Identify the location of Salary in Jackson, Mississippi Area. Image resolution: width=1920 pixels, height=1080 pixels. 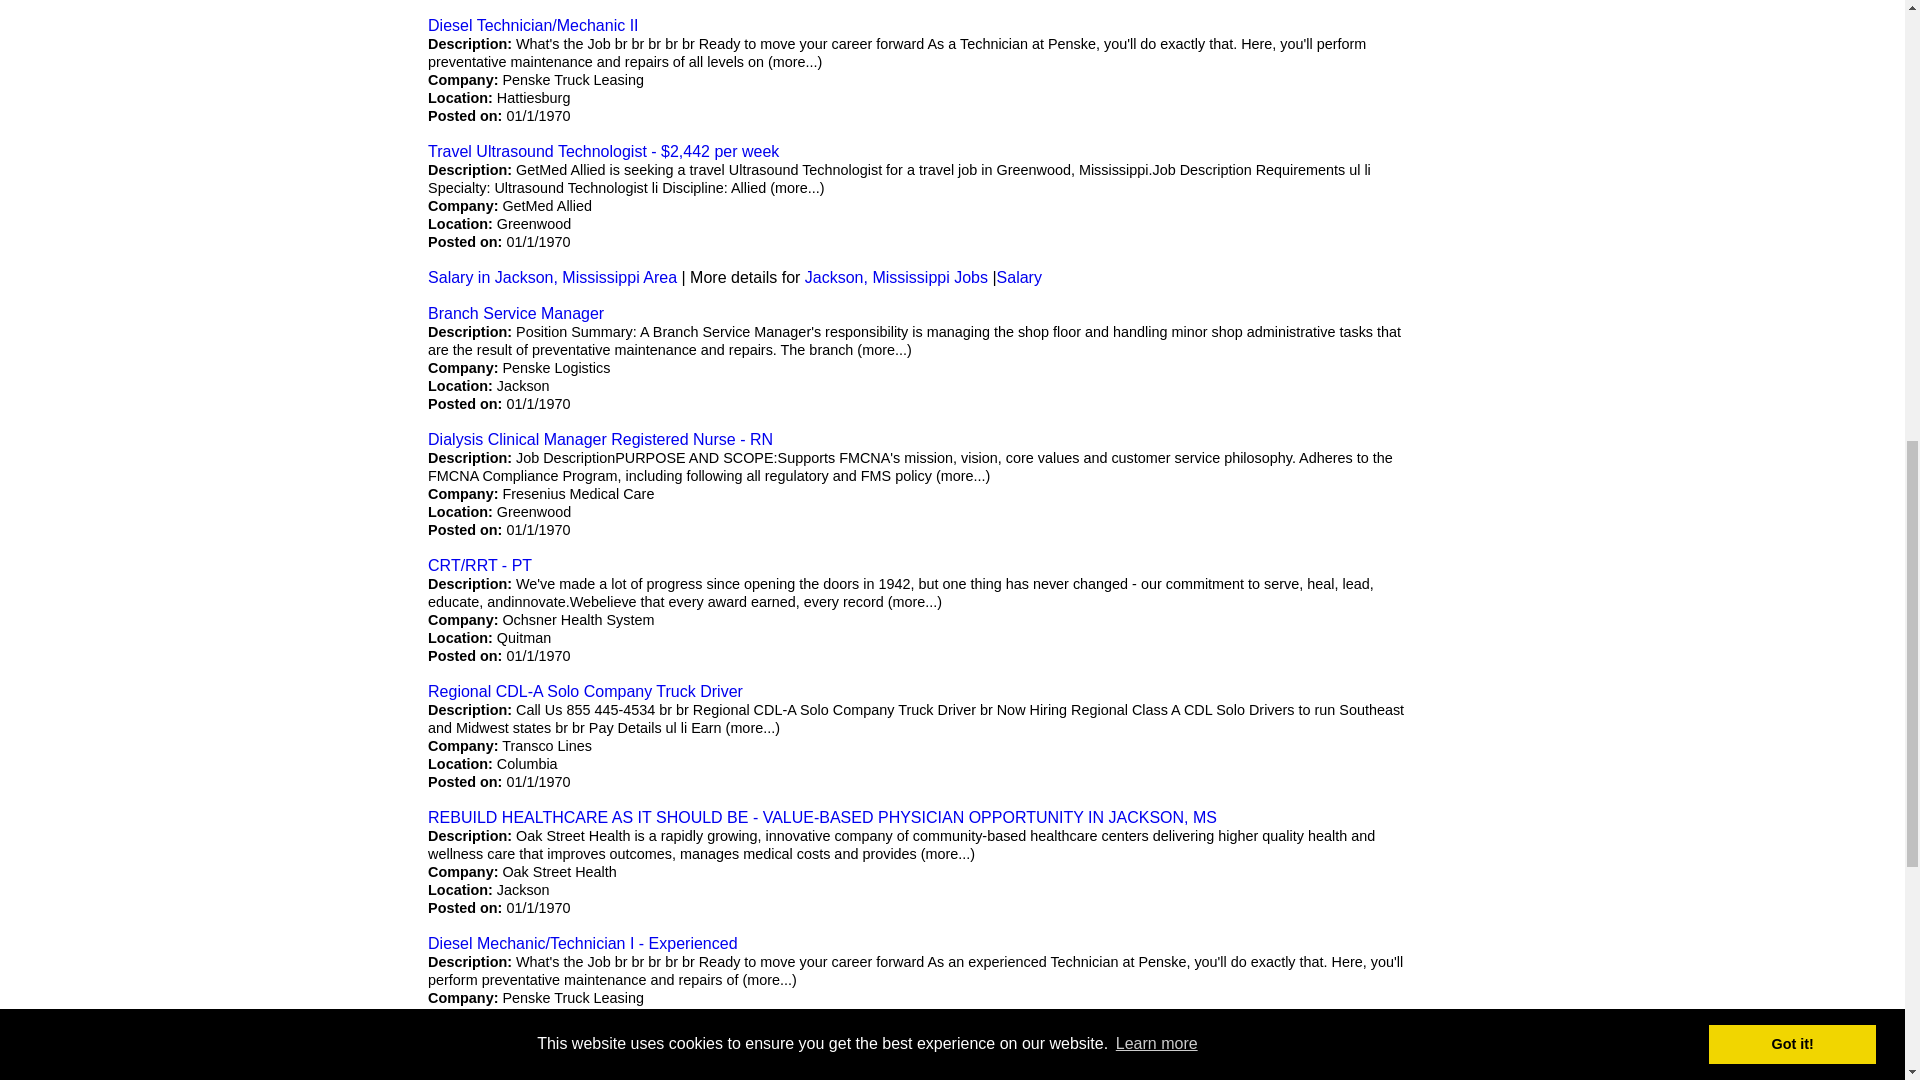
(552, 277).